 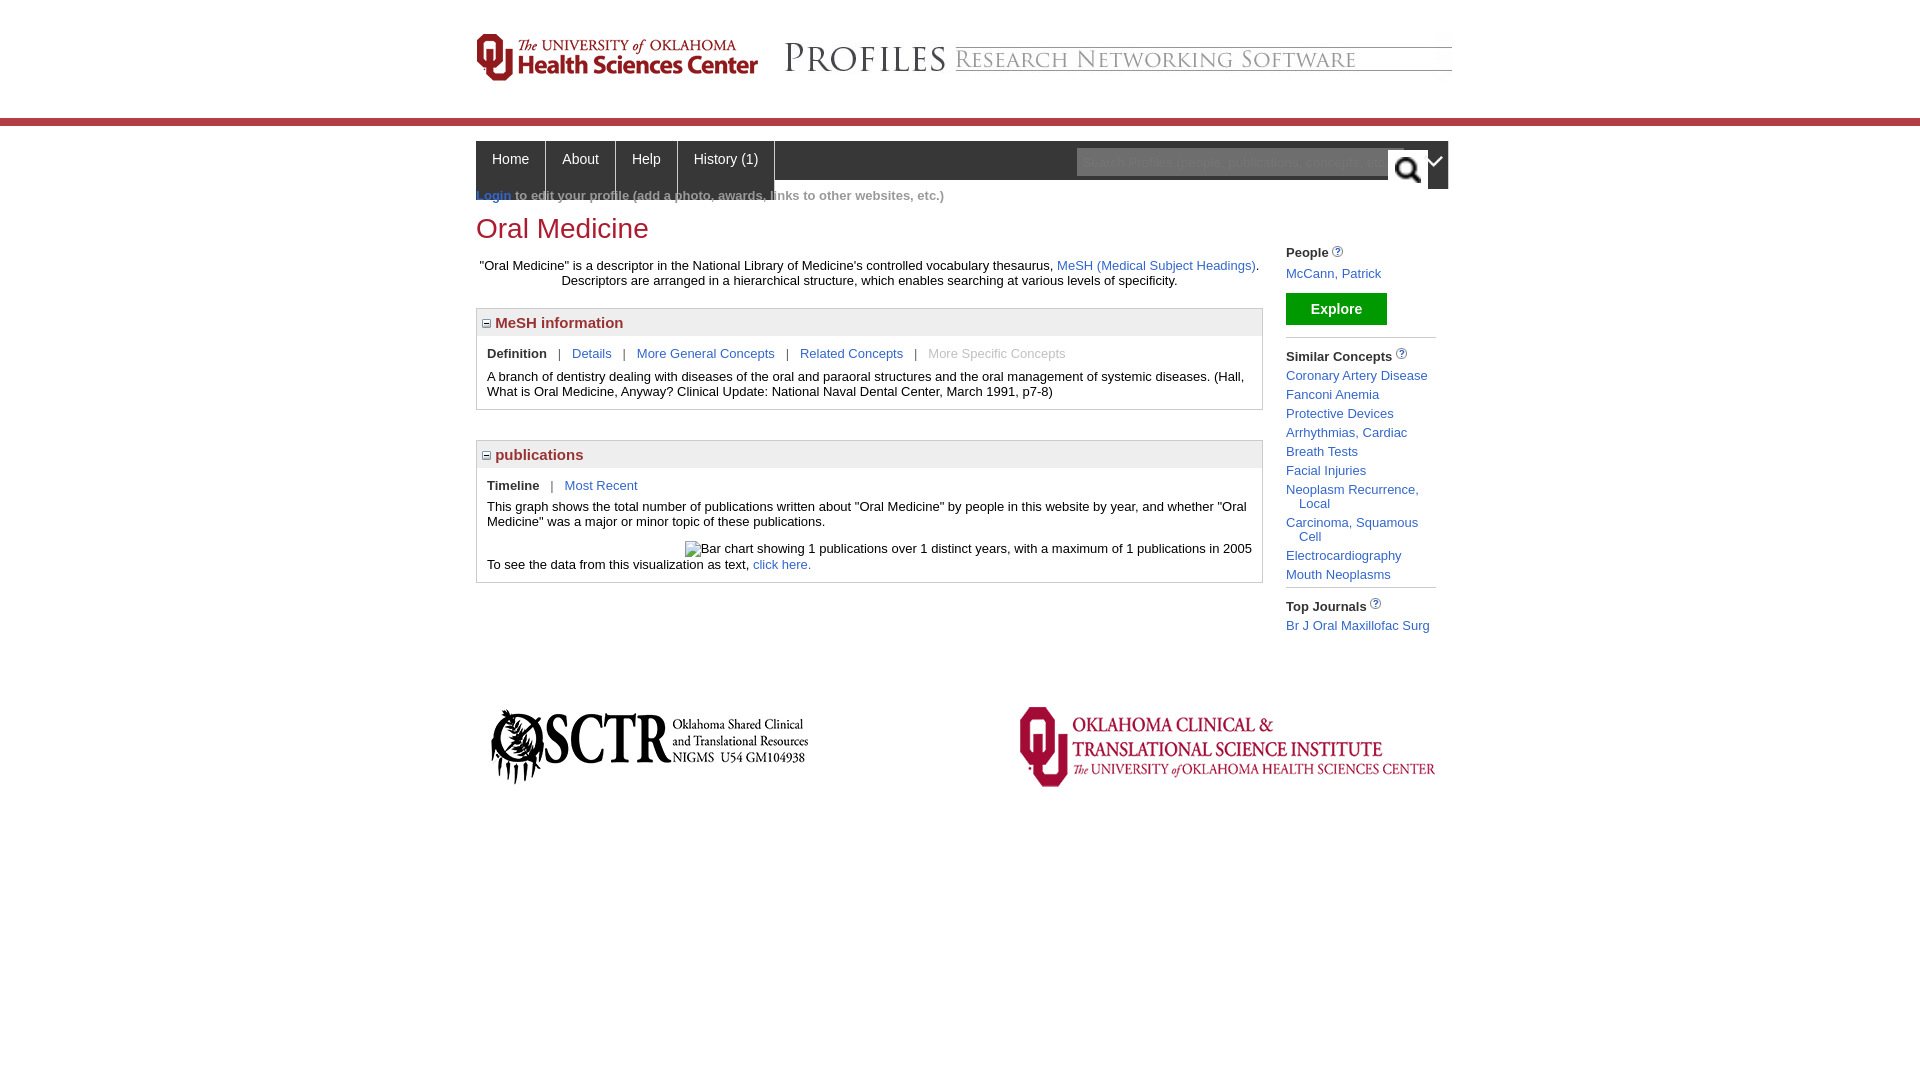 I want to click on More General Concepts, so click(x=706, y=352).